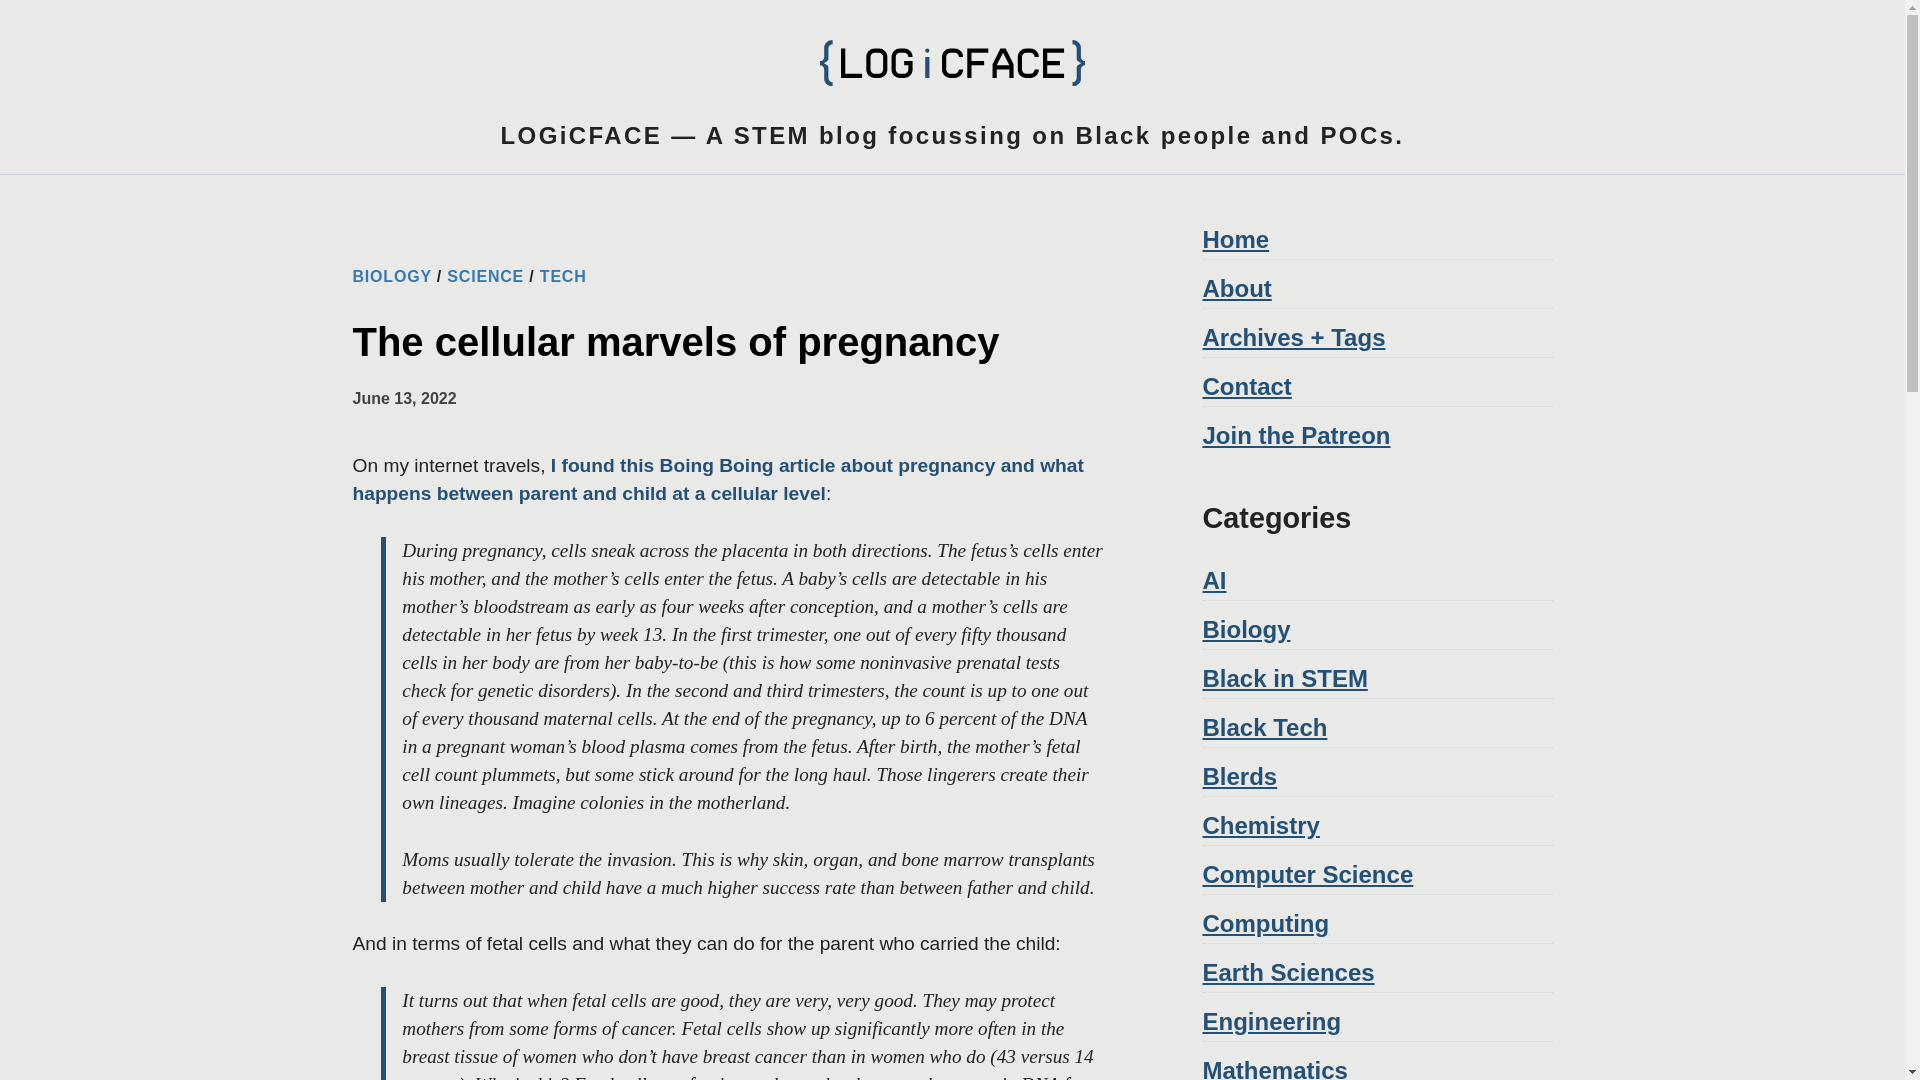  What do you see at coordinates (1270, 1020) in the screenshot?
I see `Engineering` at bounding box center [1270, 1020].